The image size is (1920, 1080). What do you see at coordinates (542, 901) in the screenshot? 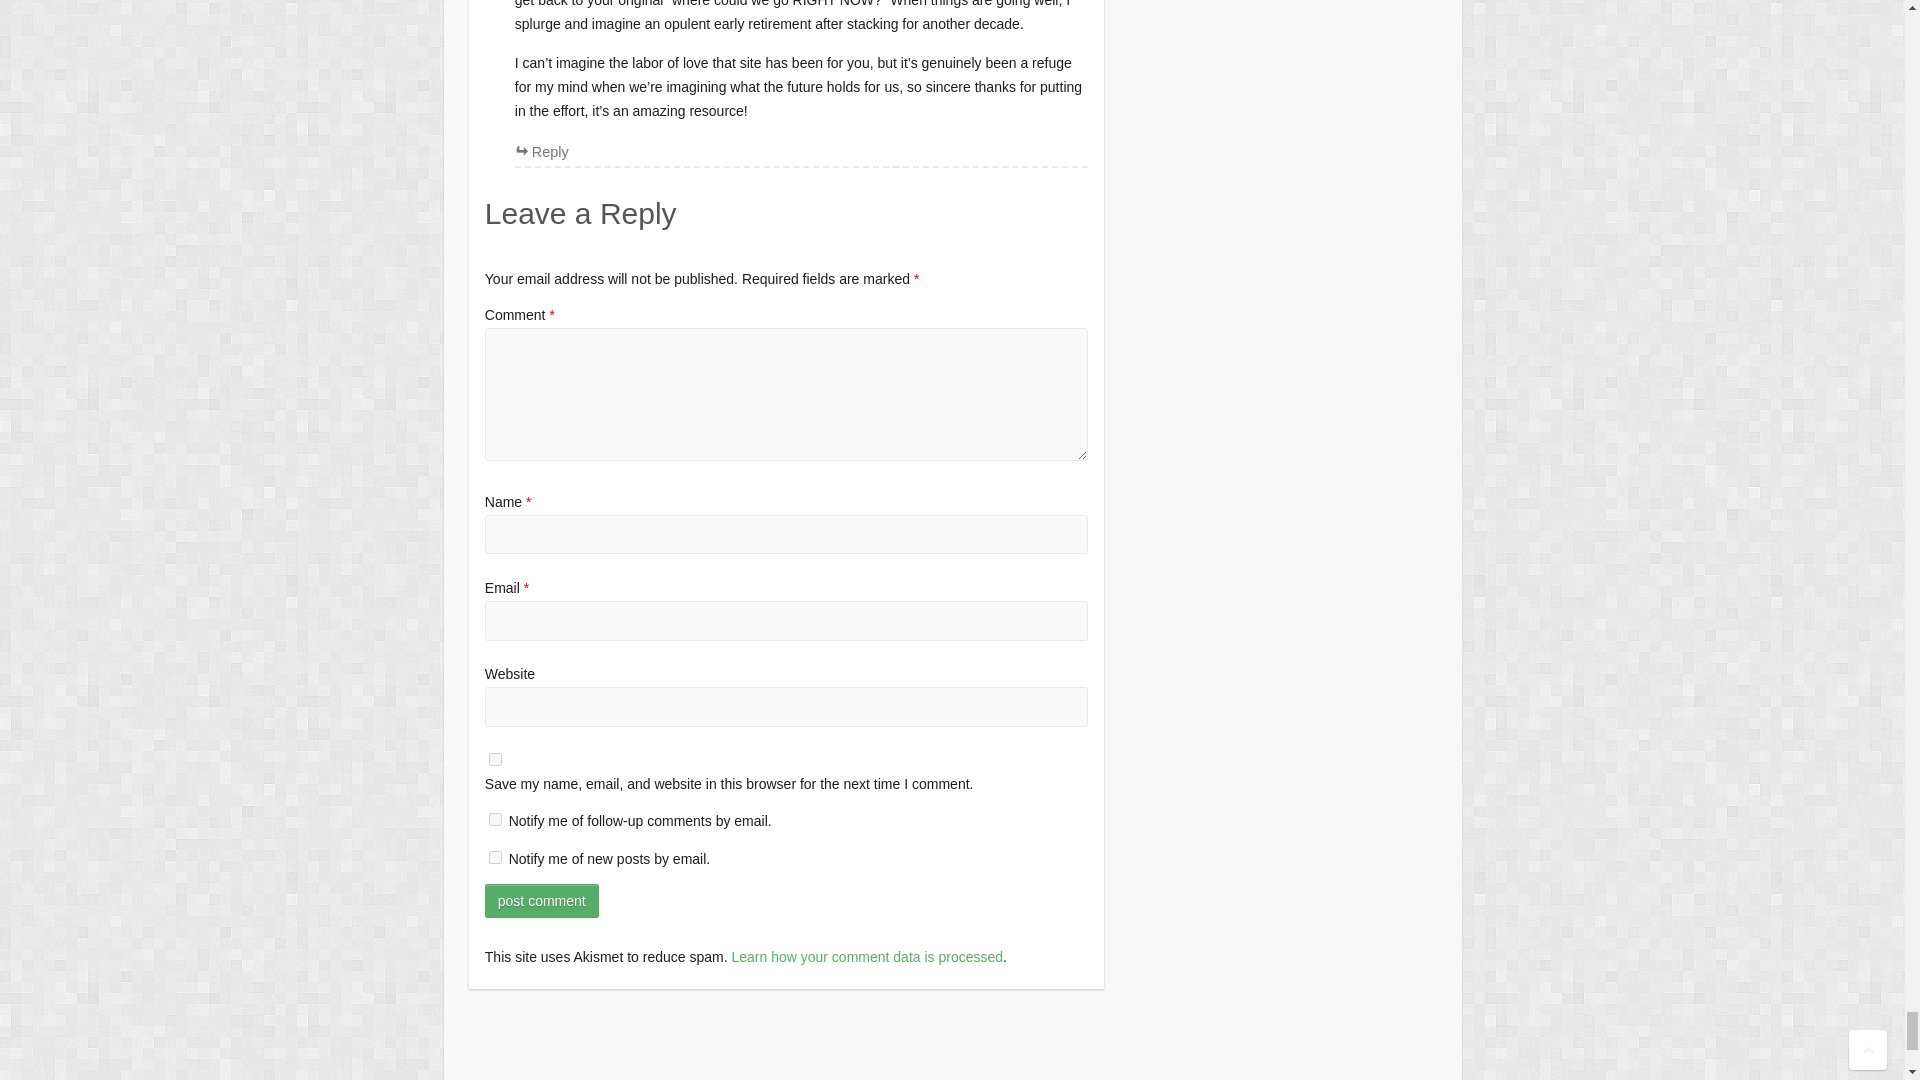
I see `Post Comment` at bounding box center [542, 901].